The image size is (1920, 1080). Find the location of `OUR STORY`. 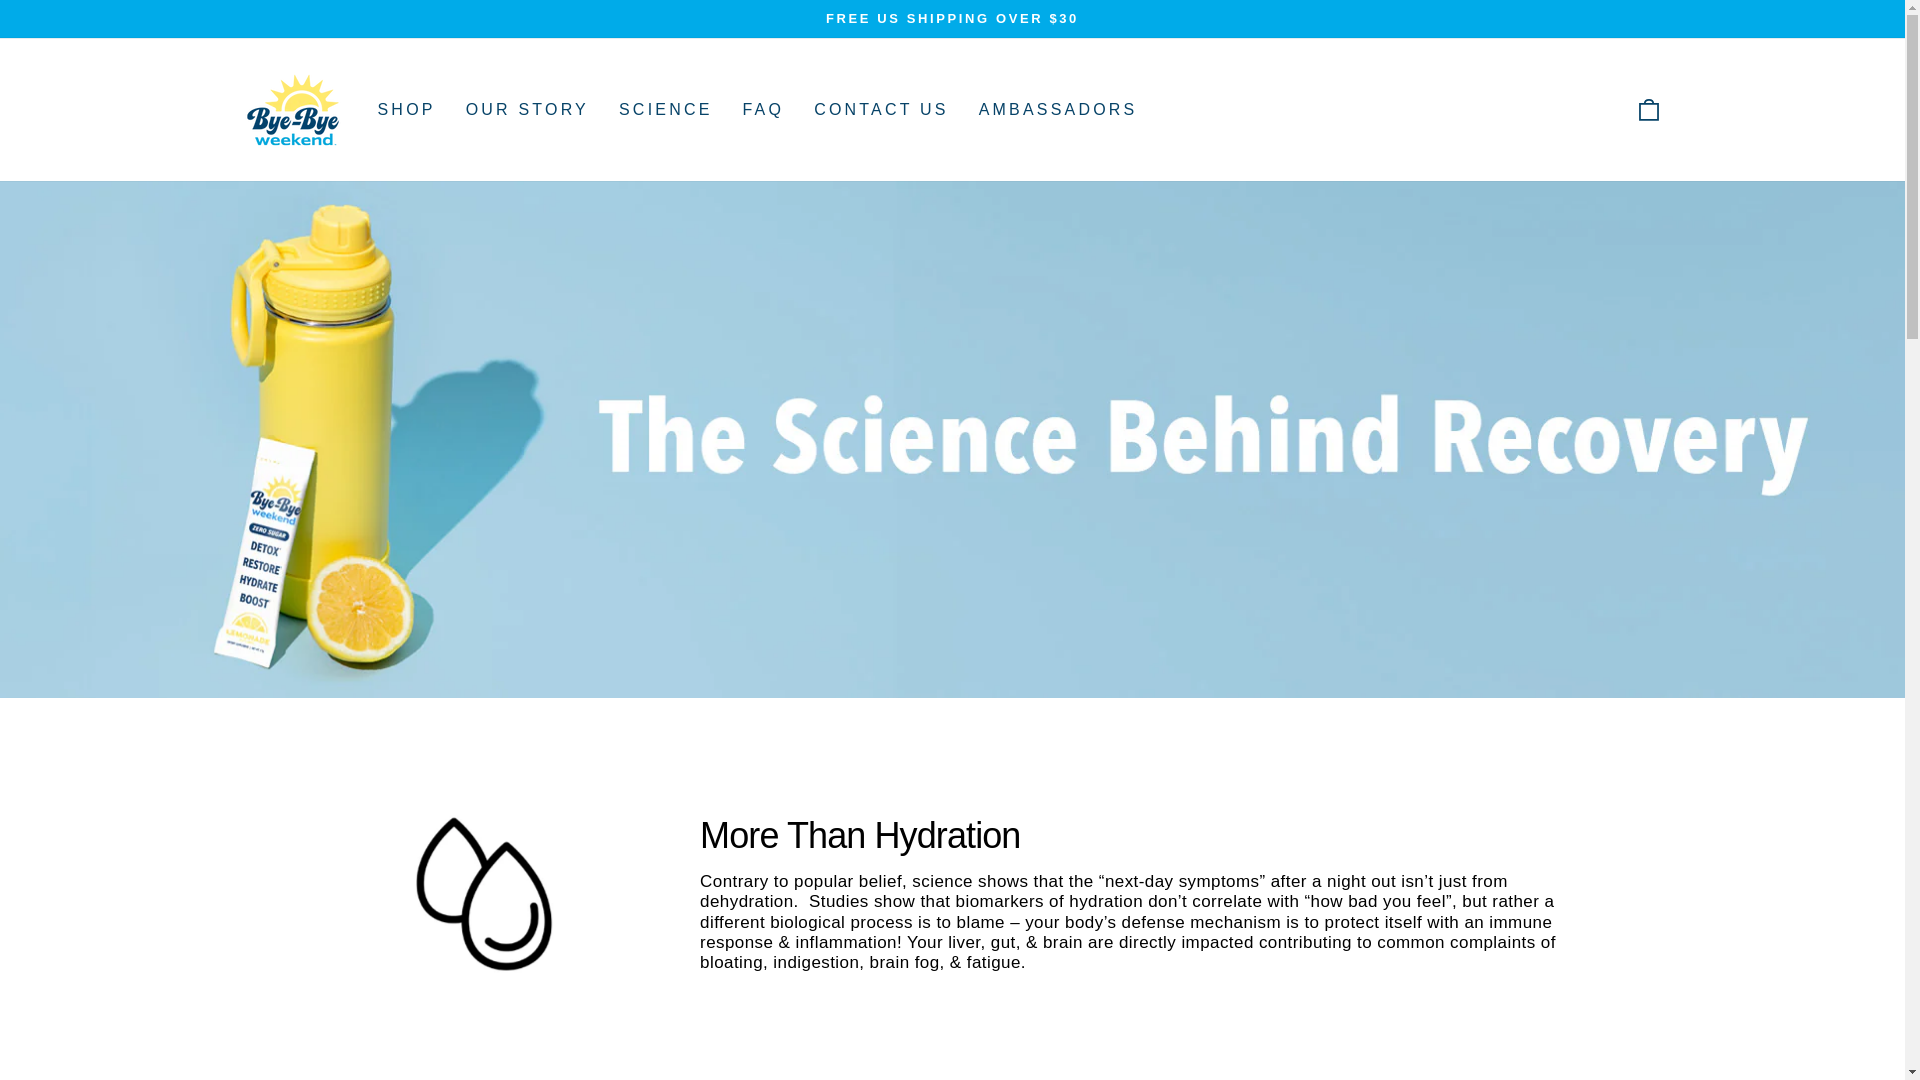

OUR STORY is located at coordinates (528, 108).